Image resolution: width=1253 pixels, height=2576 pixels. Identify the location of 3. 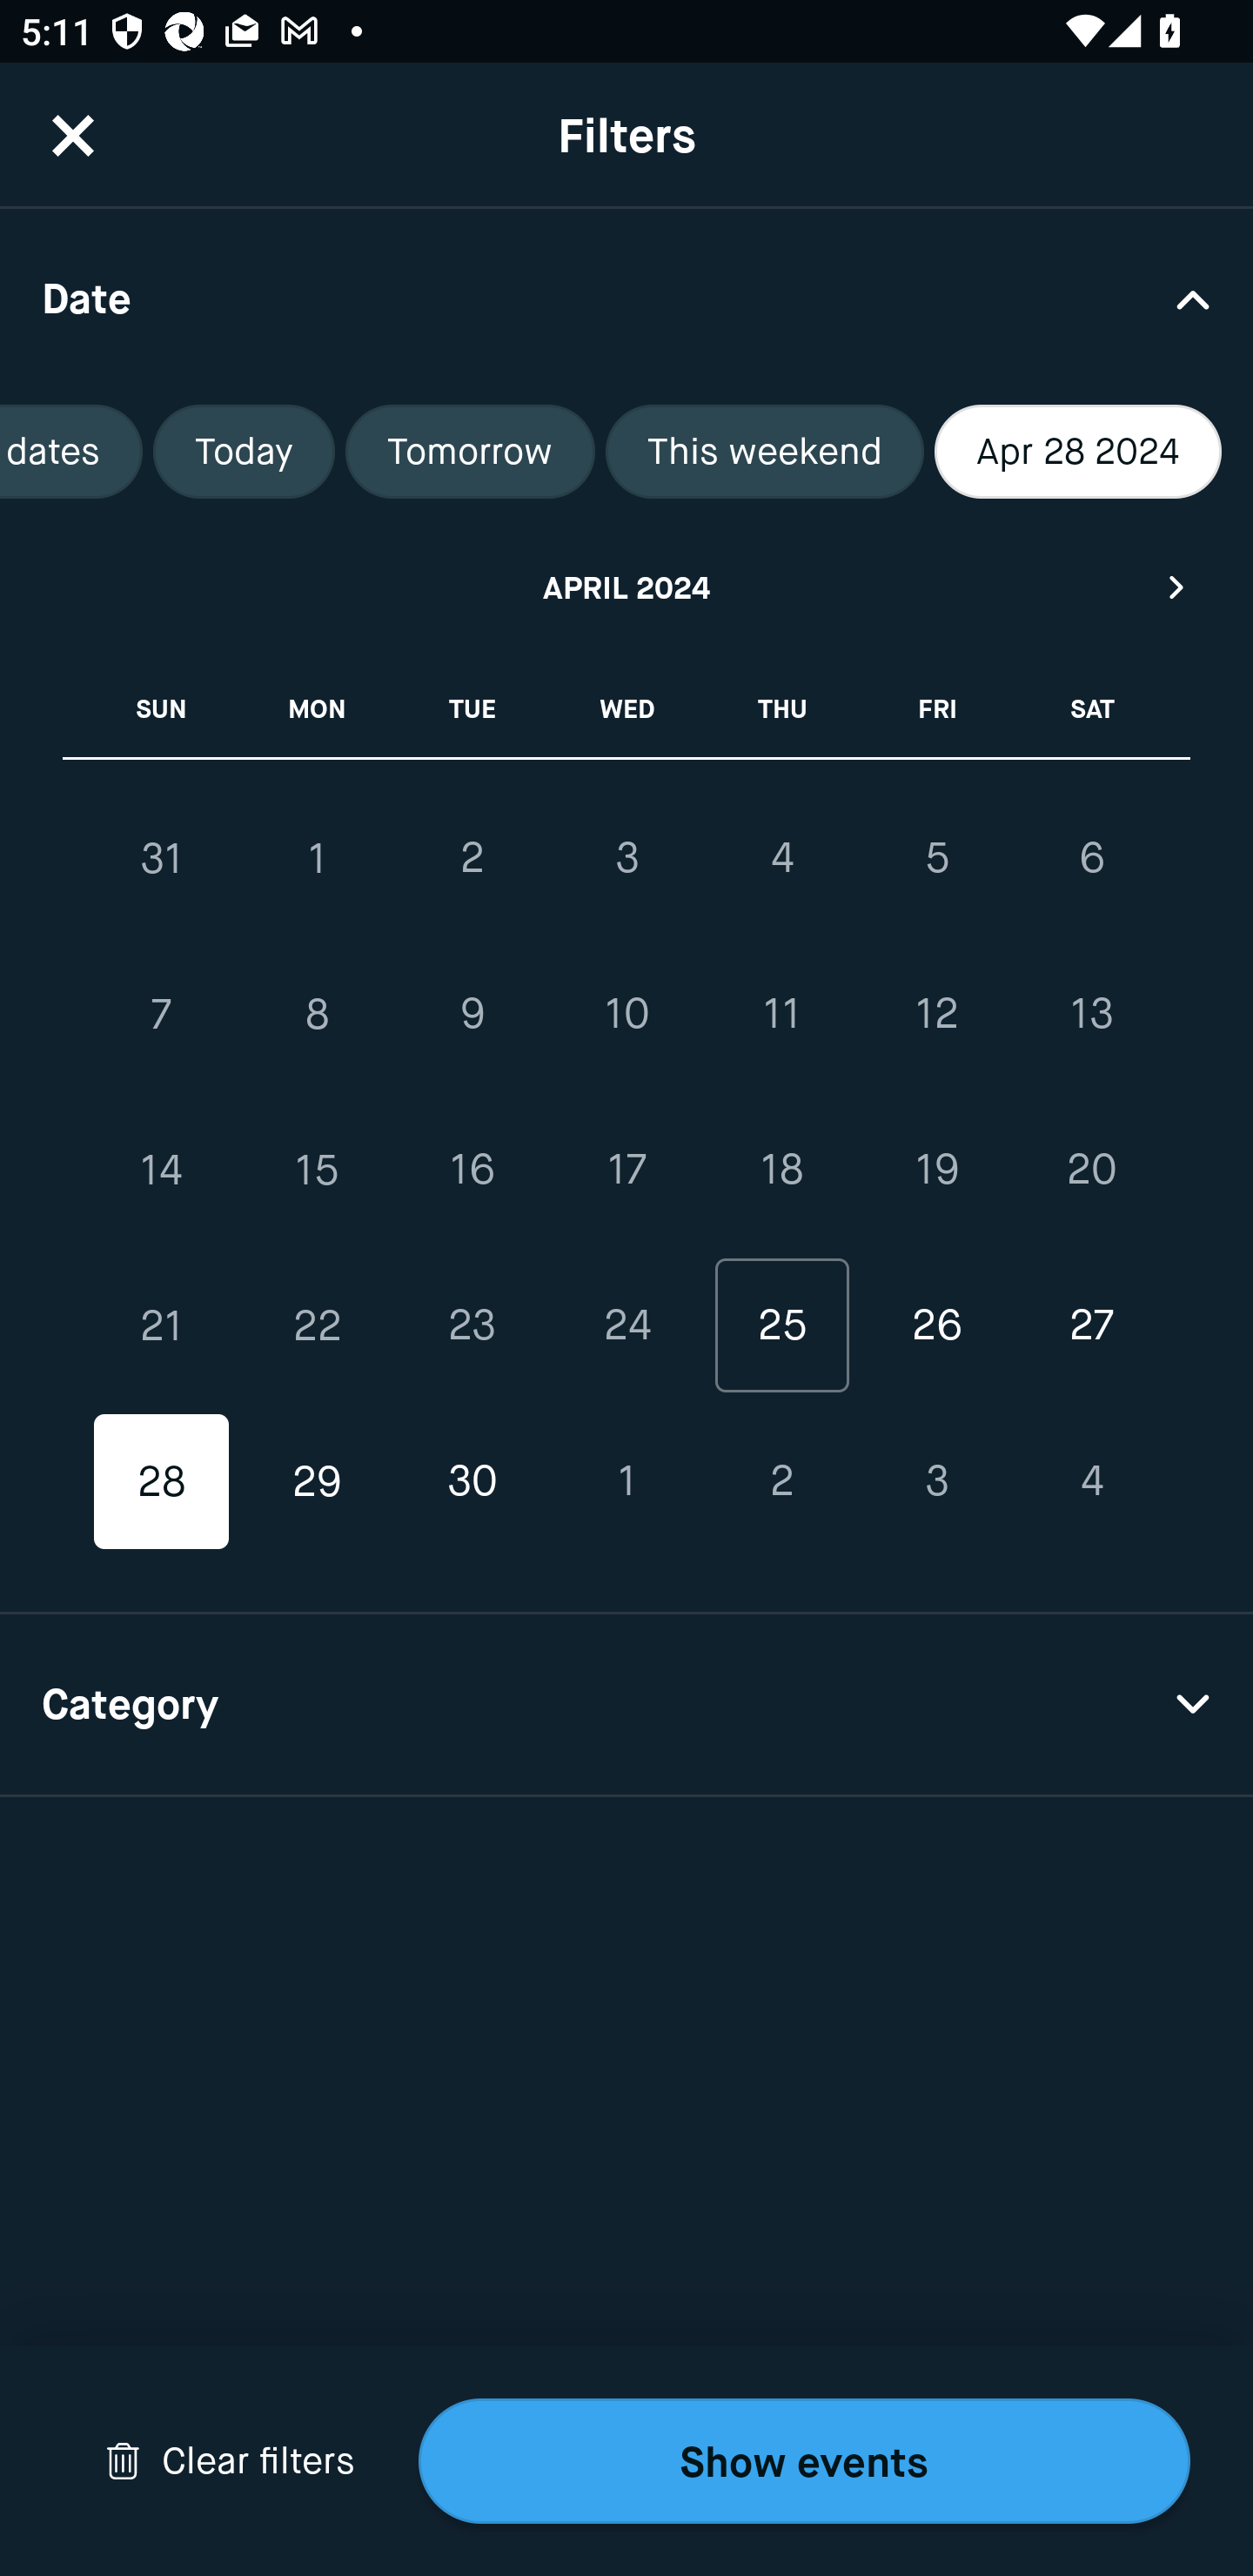
(626, 857).